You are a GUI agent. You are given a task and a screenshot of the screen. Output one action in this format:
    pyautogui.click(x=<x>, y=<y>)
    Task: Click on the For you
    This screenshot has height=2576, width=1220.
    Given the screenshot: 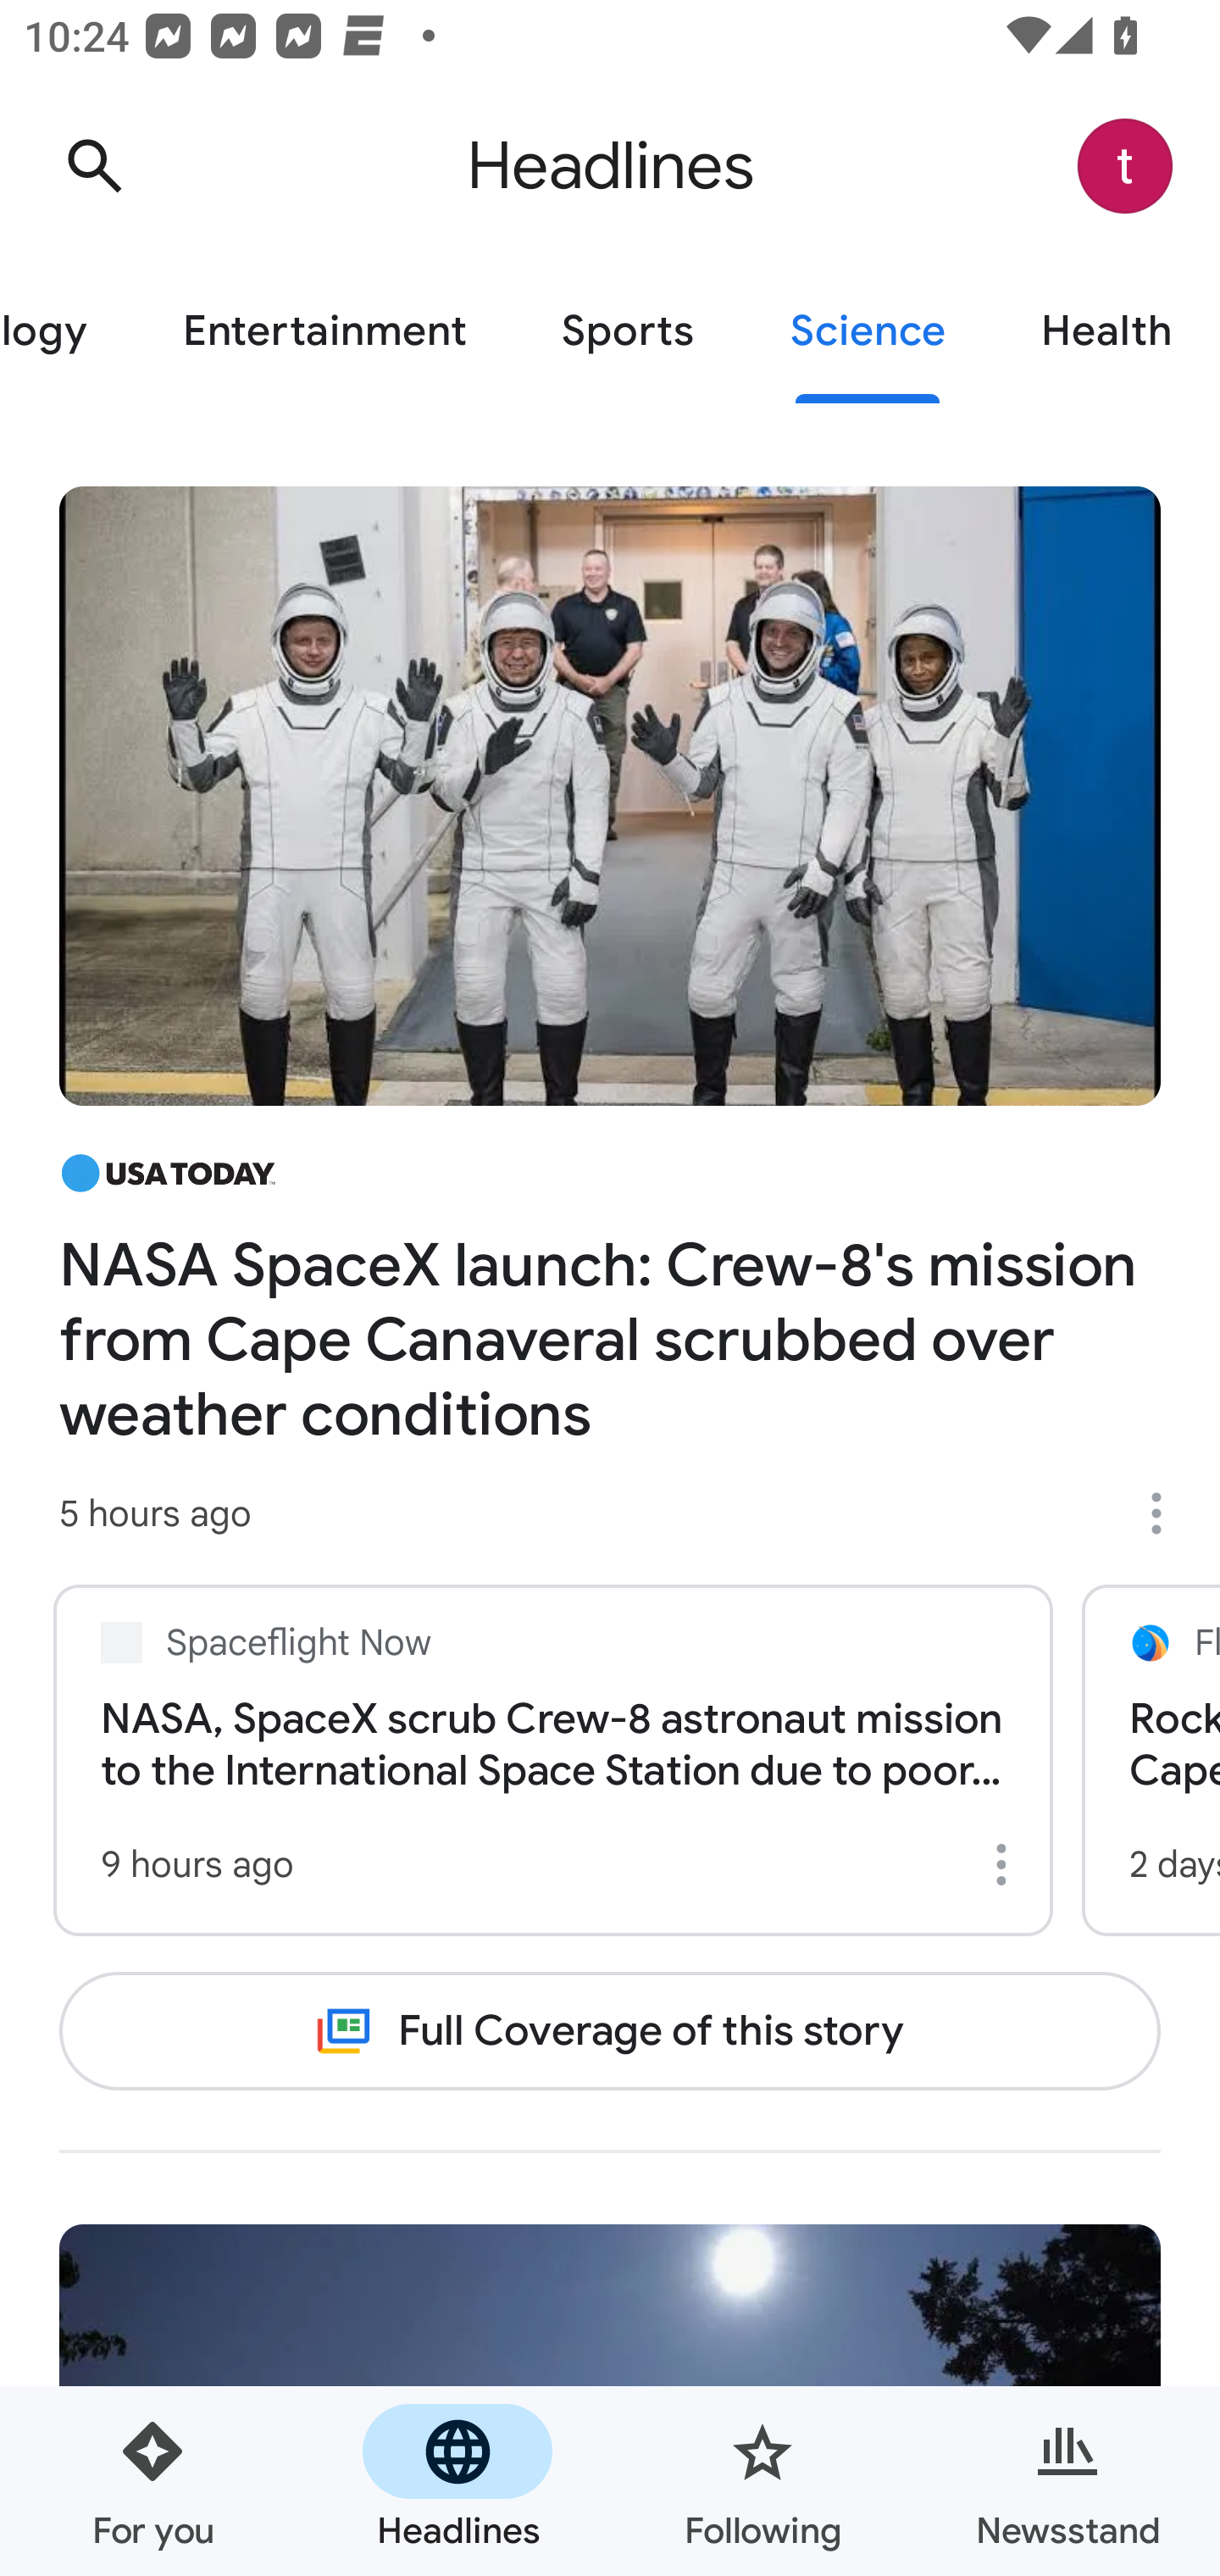 What is the action you would take?
    pyautogui.click(x=152, y=2481)
    